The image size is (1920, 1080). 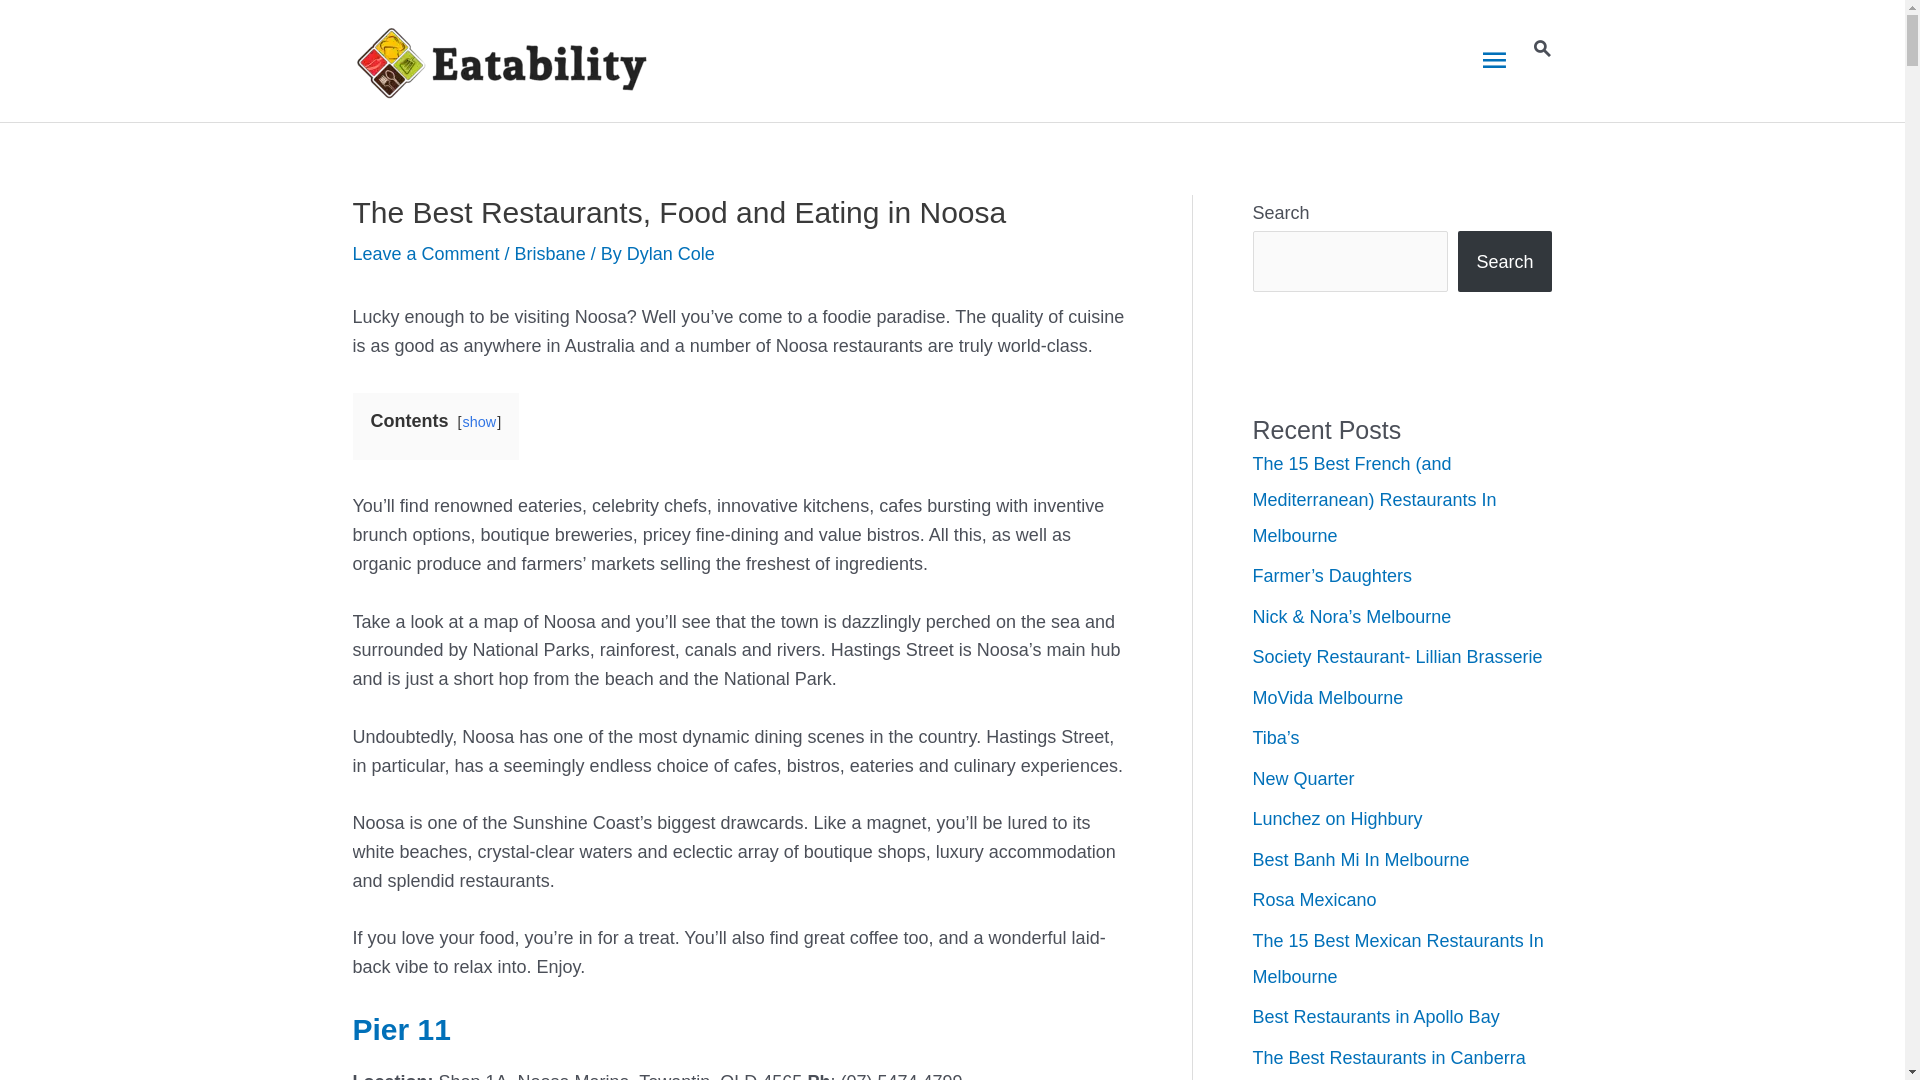 What do you see at coordinates (671, 254) in the screenshot?
I see `Dylan Cole` at bounding box center [671, 254].